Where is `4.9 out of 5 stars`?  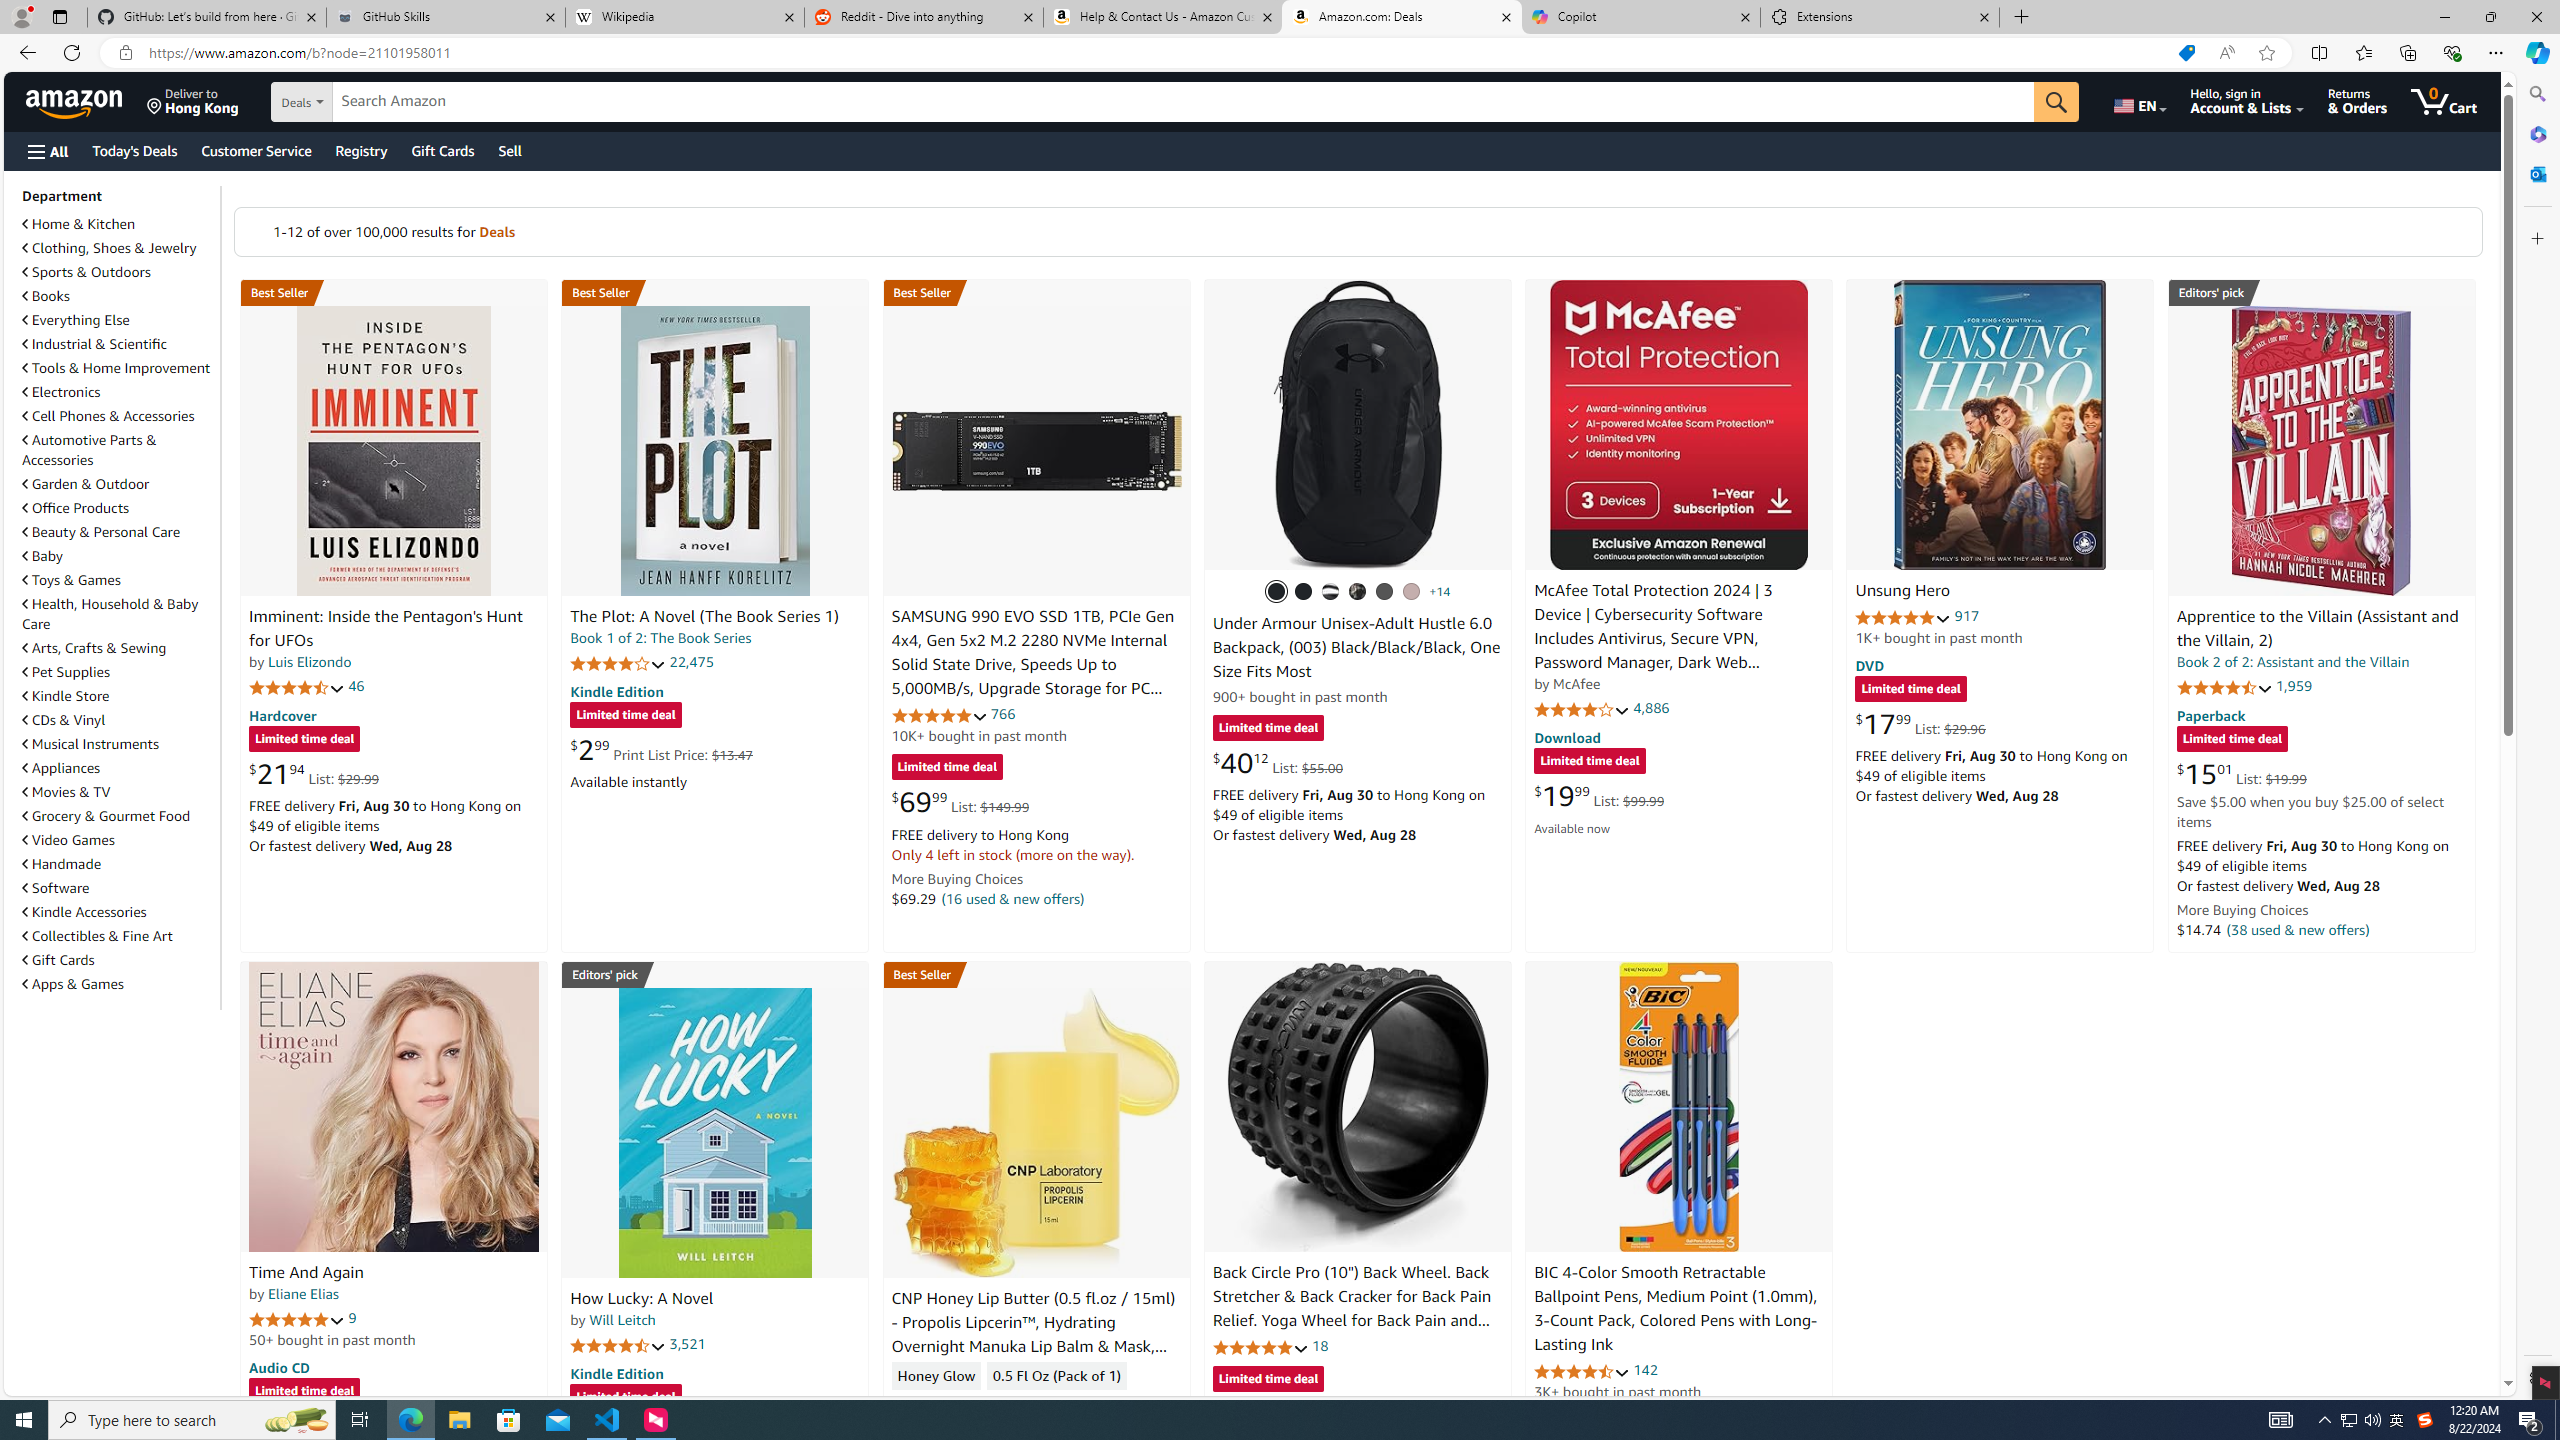
4.9 out of 5 stars is located at coordinates (1903, 617).